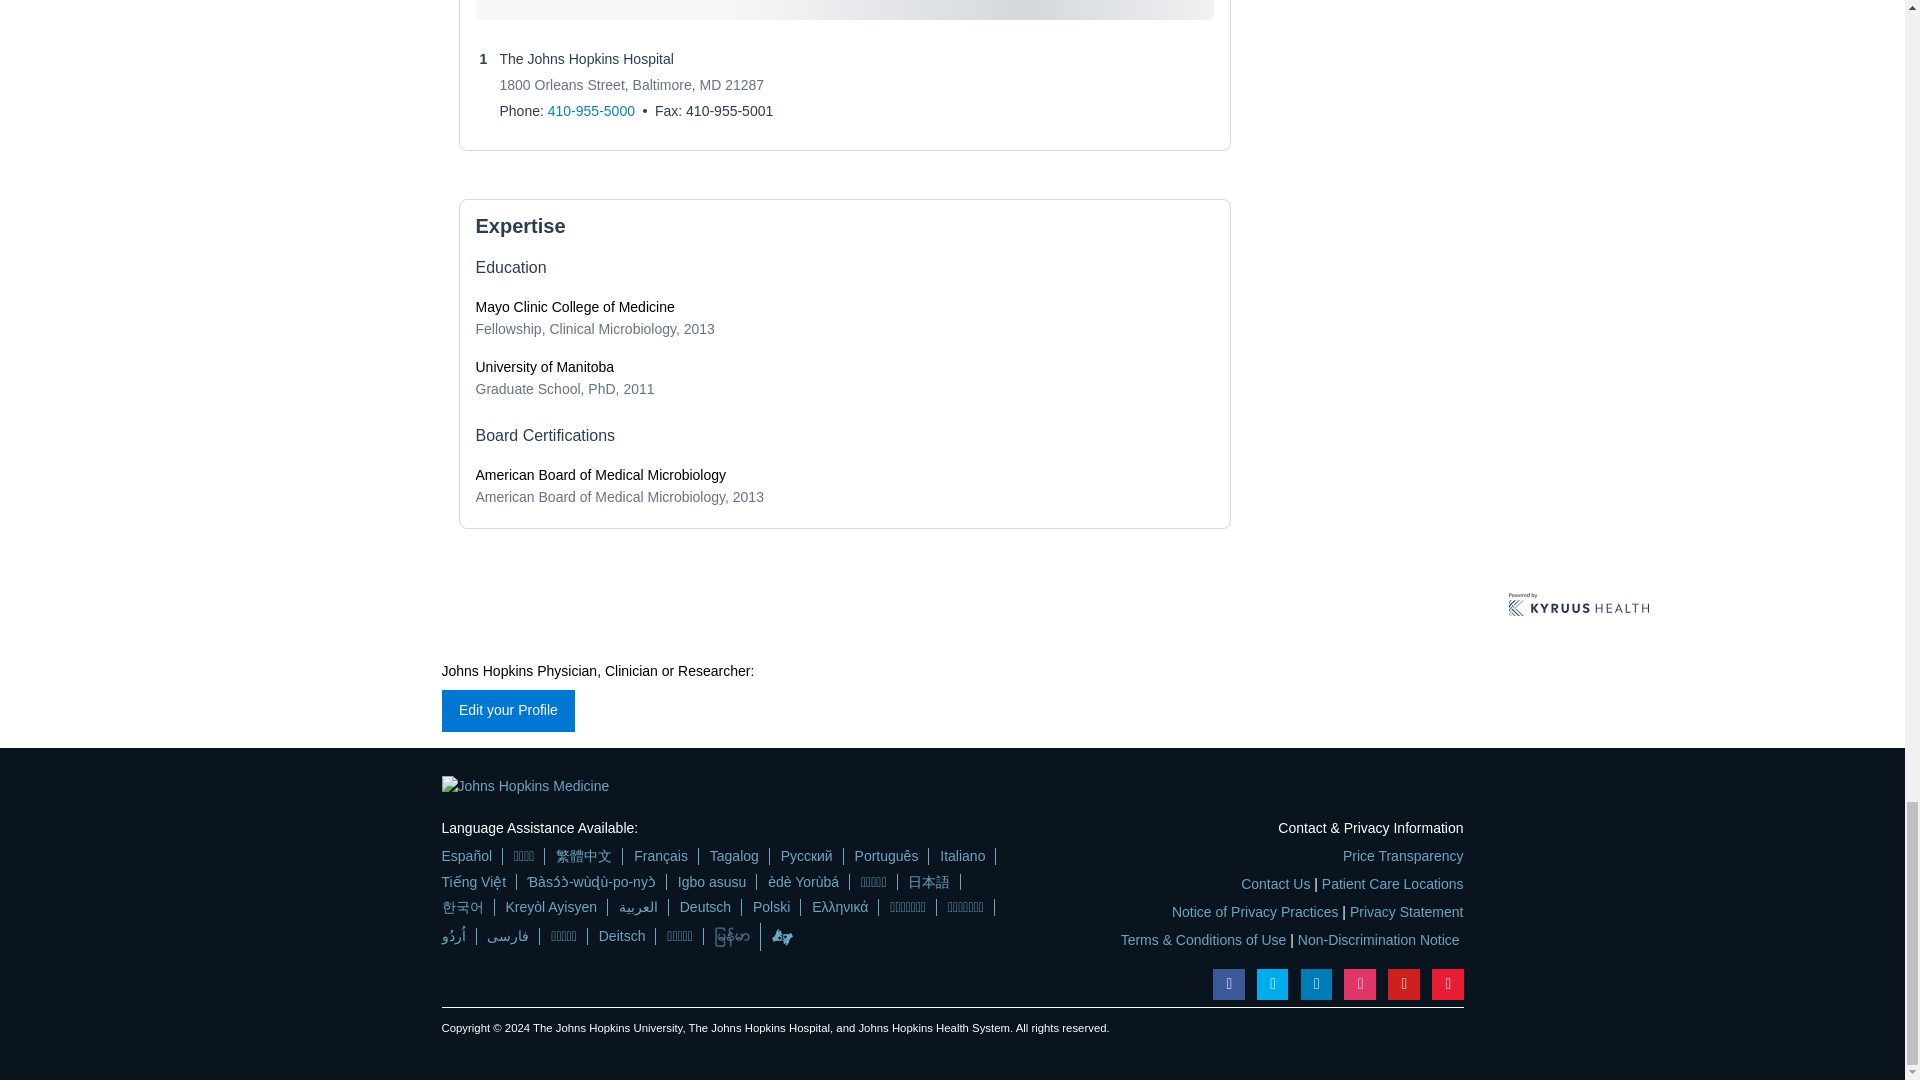 This screenshot has width=1920, height=1080. What do you see at coordinates (705, 906) in the screenshot?
I see `Deutsch` at bounding box center [705, 906].